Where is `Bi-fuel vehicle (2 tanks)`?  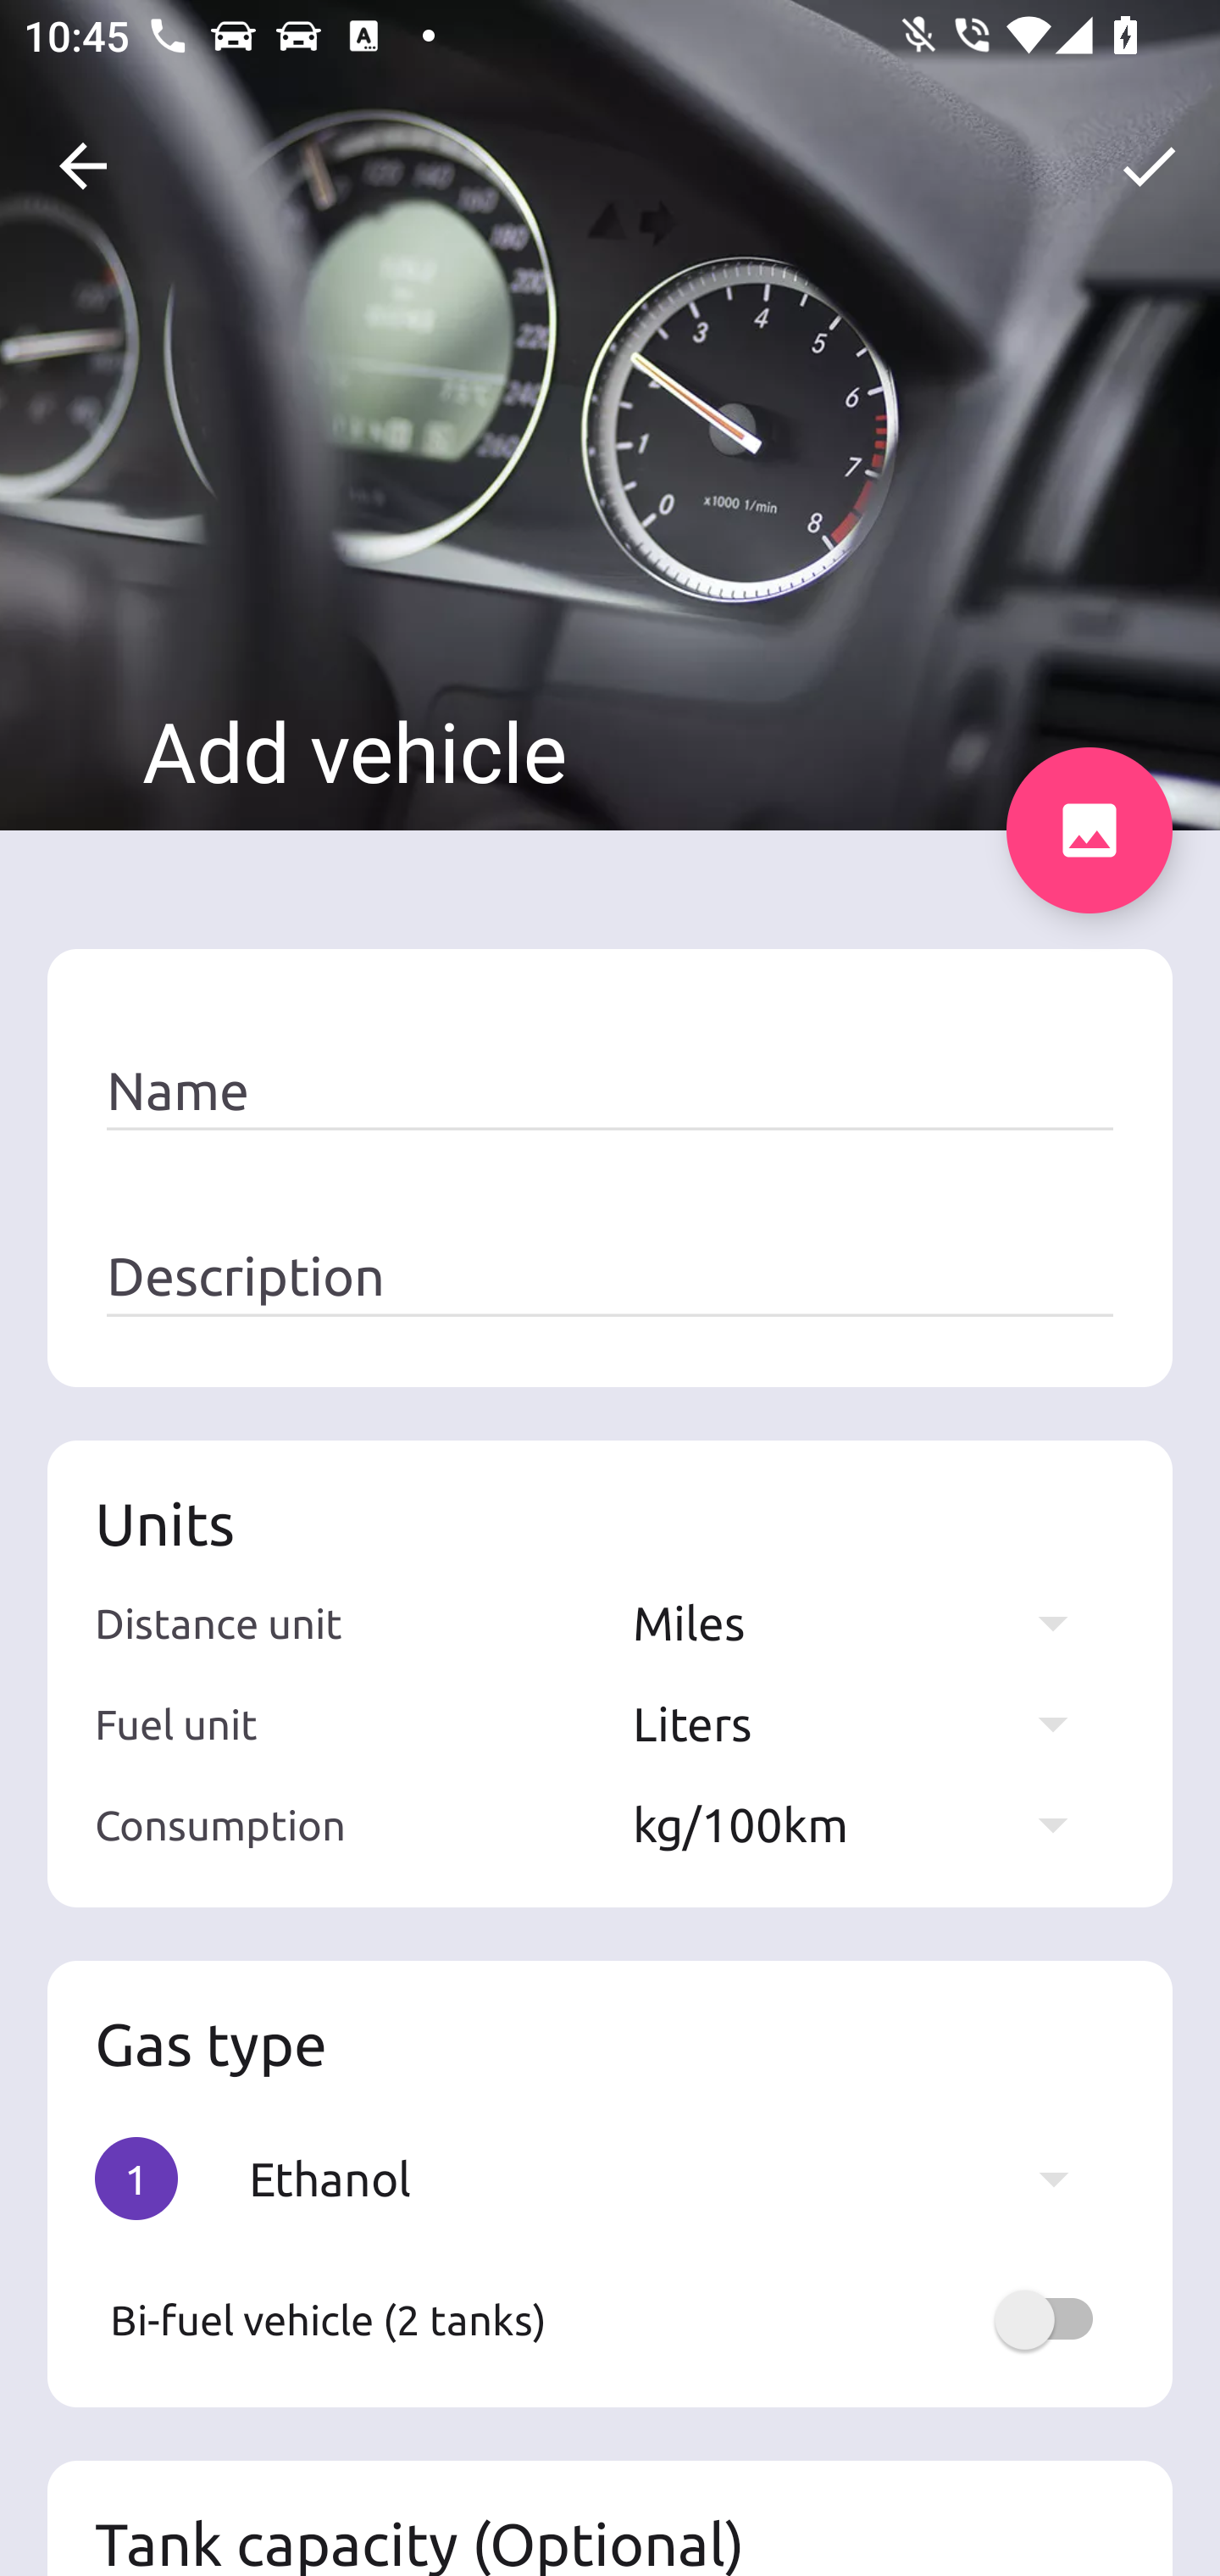
Bi-fuel vehicle (2 tanks) is located at coordinates (610, 2319).